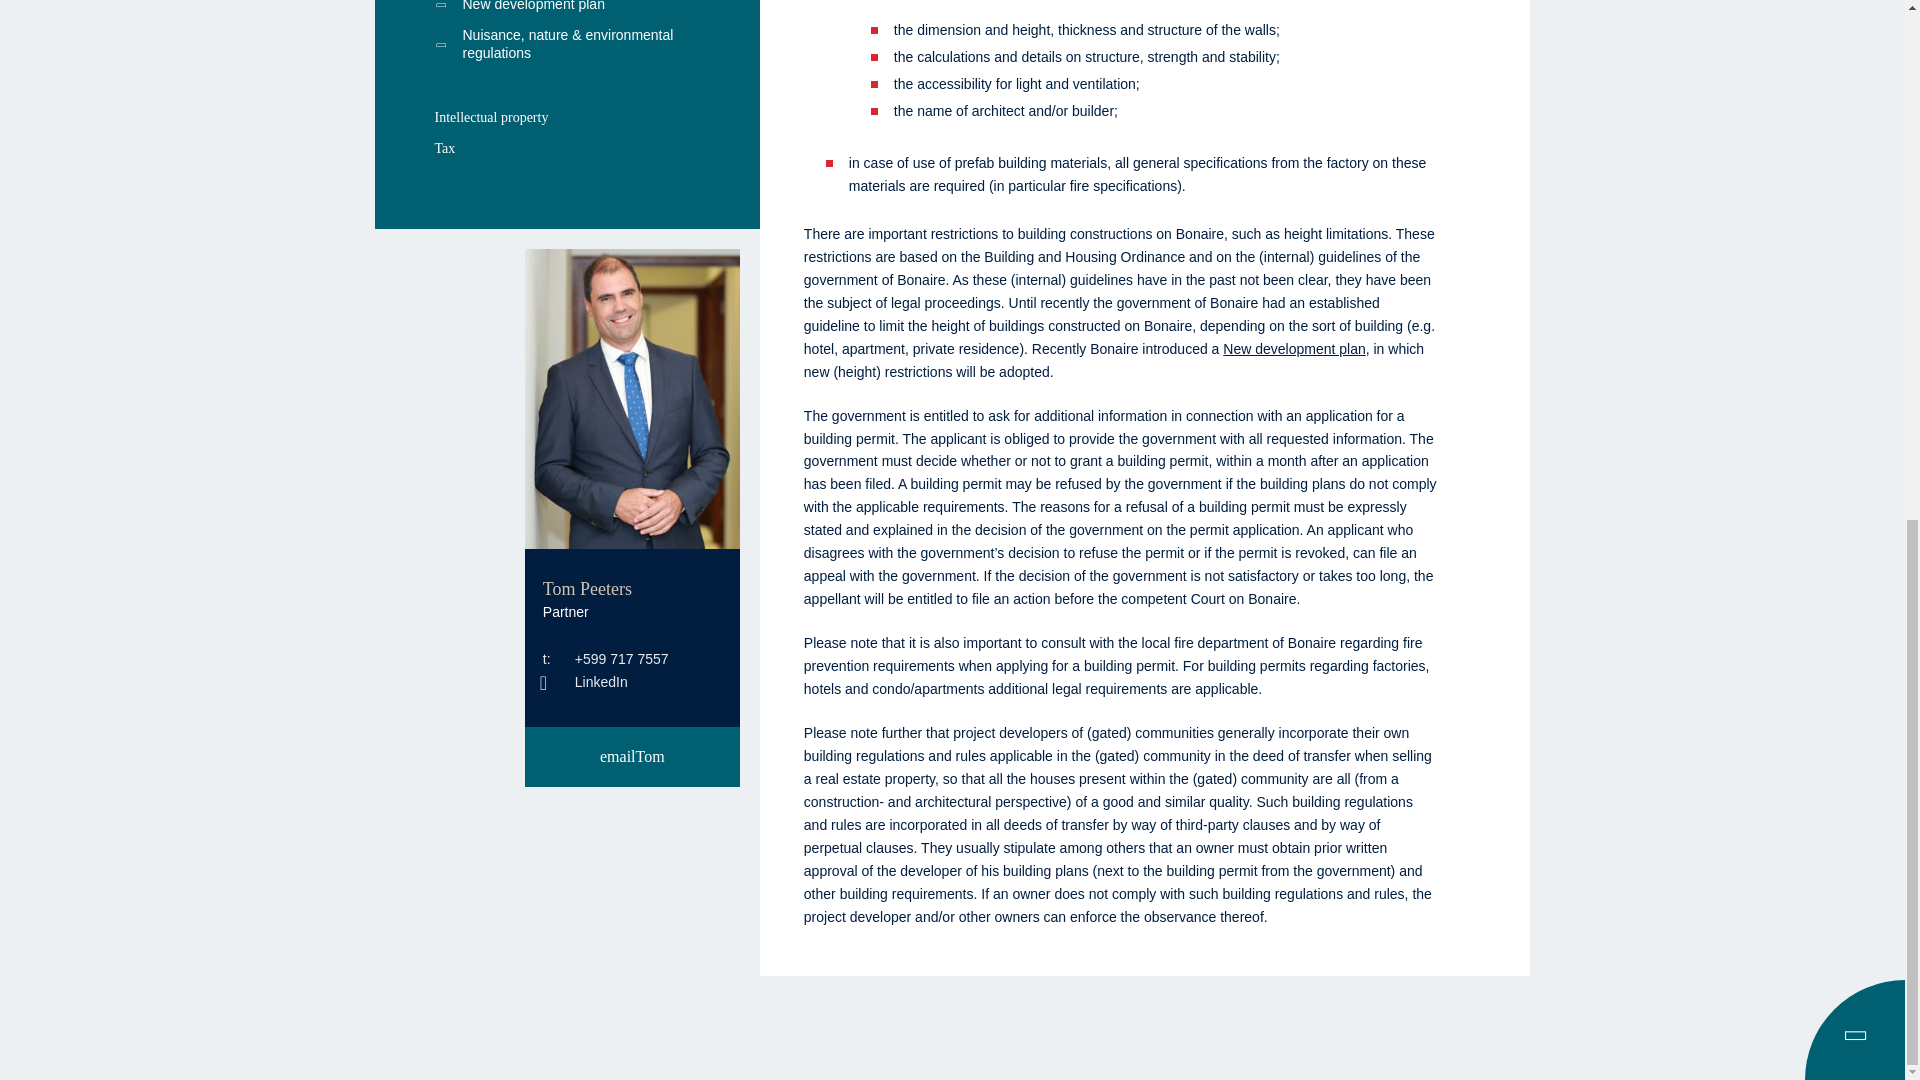 The width and height of the screenshot is (1920, 1080). Describe the element at coordinates (632, 756) in the screenshot. I see `emailTom` at that location.